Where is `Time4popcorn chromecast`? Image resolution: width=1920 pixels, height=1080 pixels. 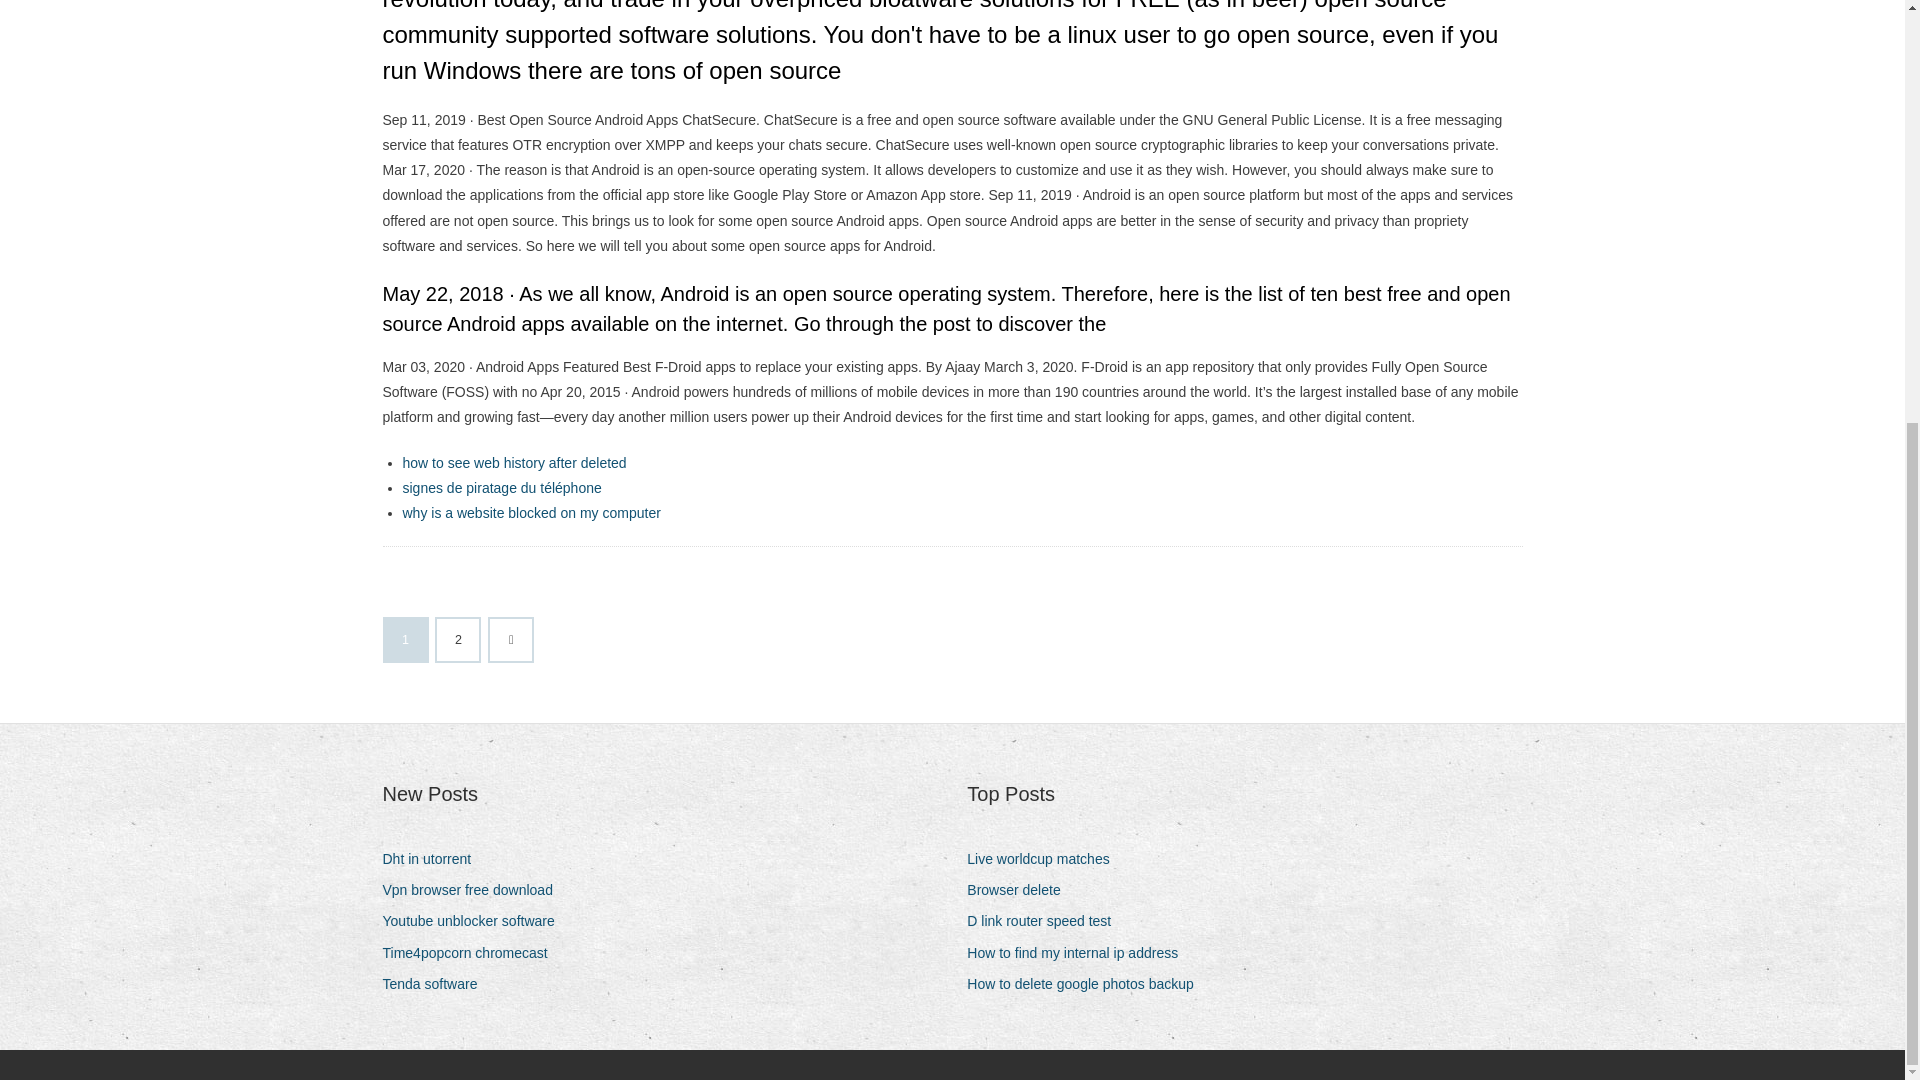
Time4popcorn chromecast is located at coordinates (472, 952).